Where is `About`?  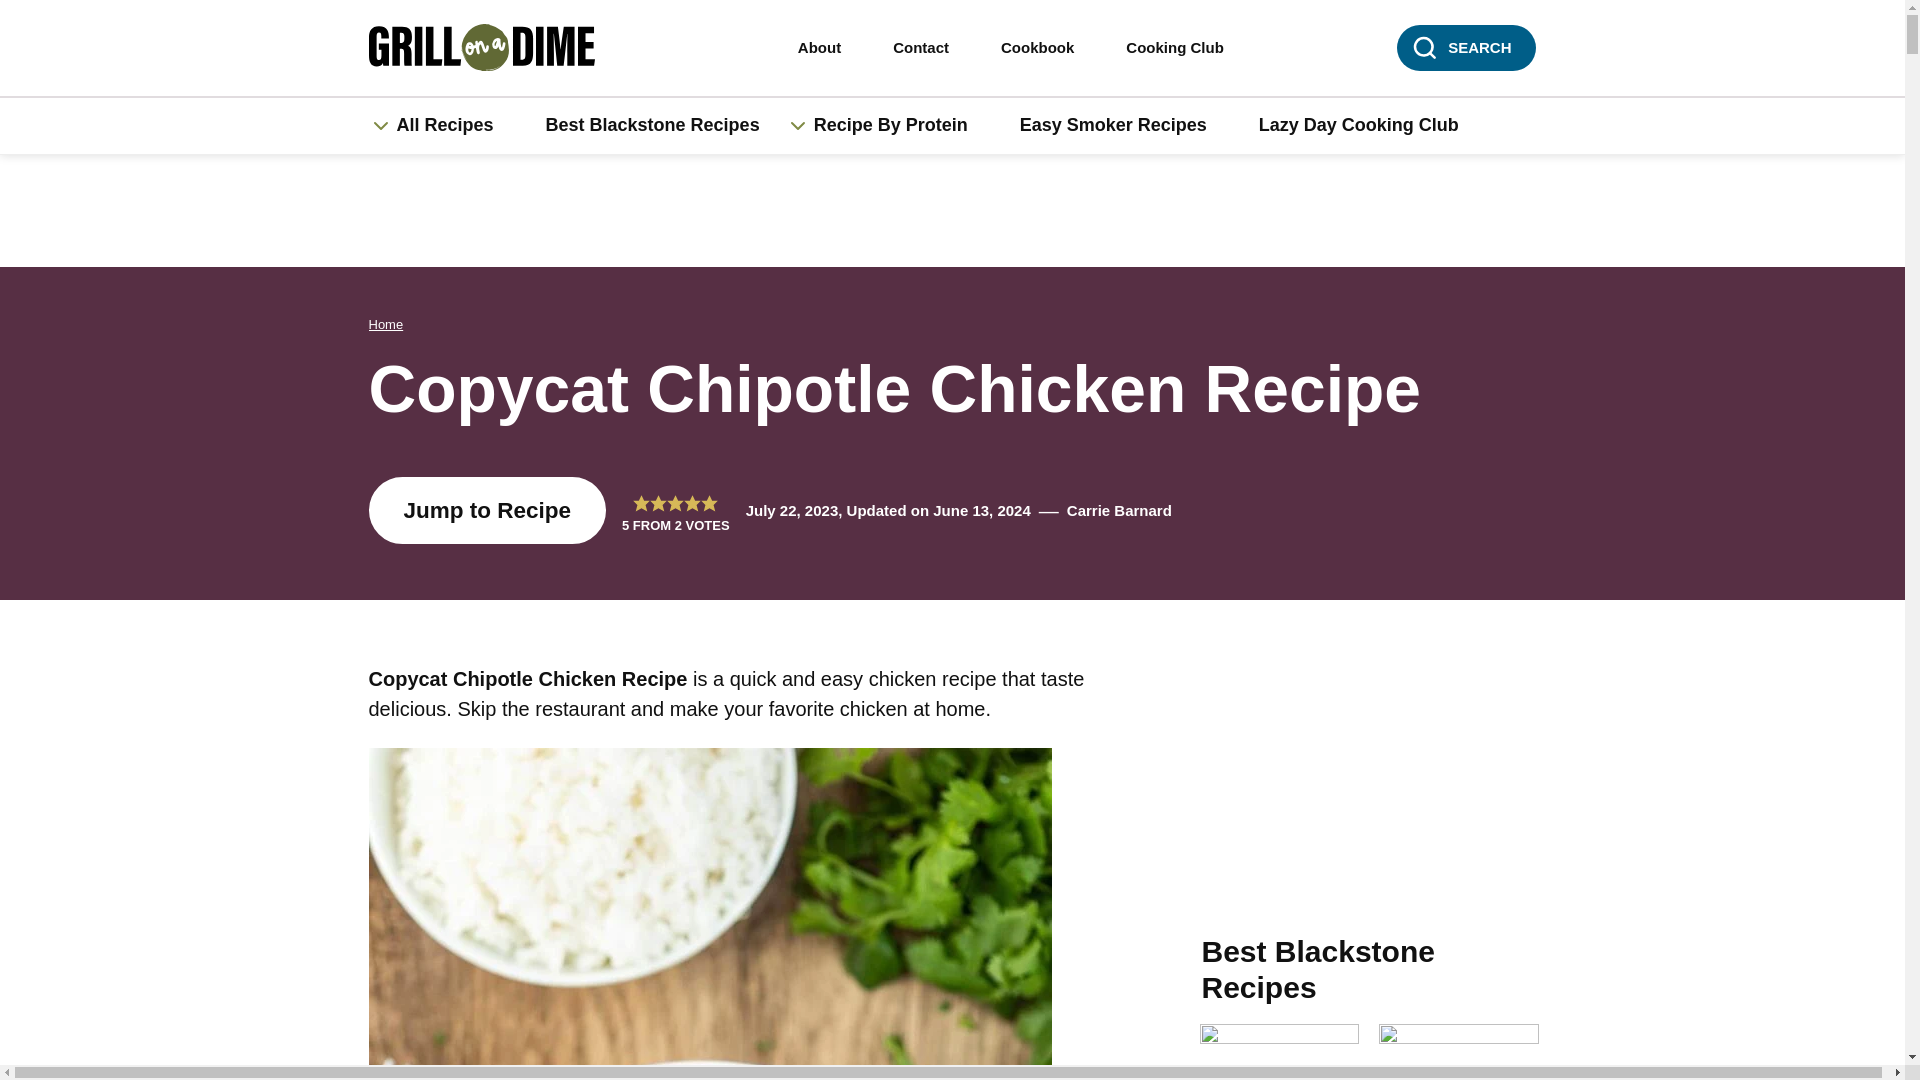
About is located at coordinates (819, 48).